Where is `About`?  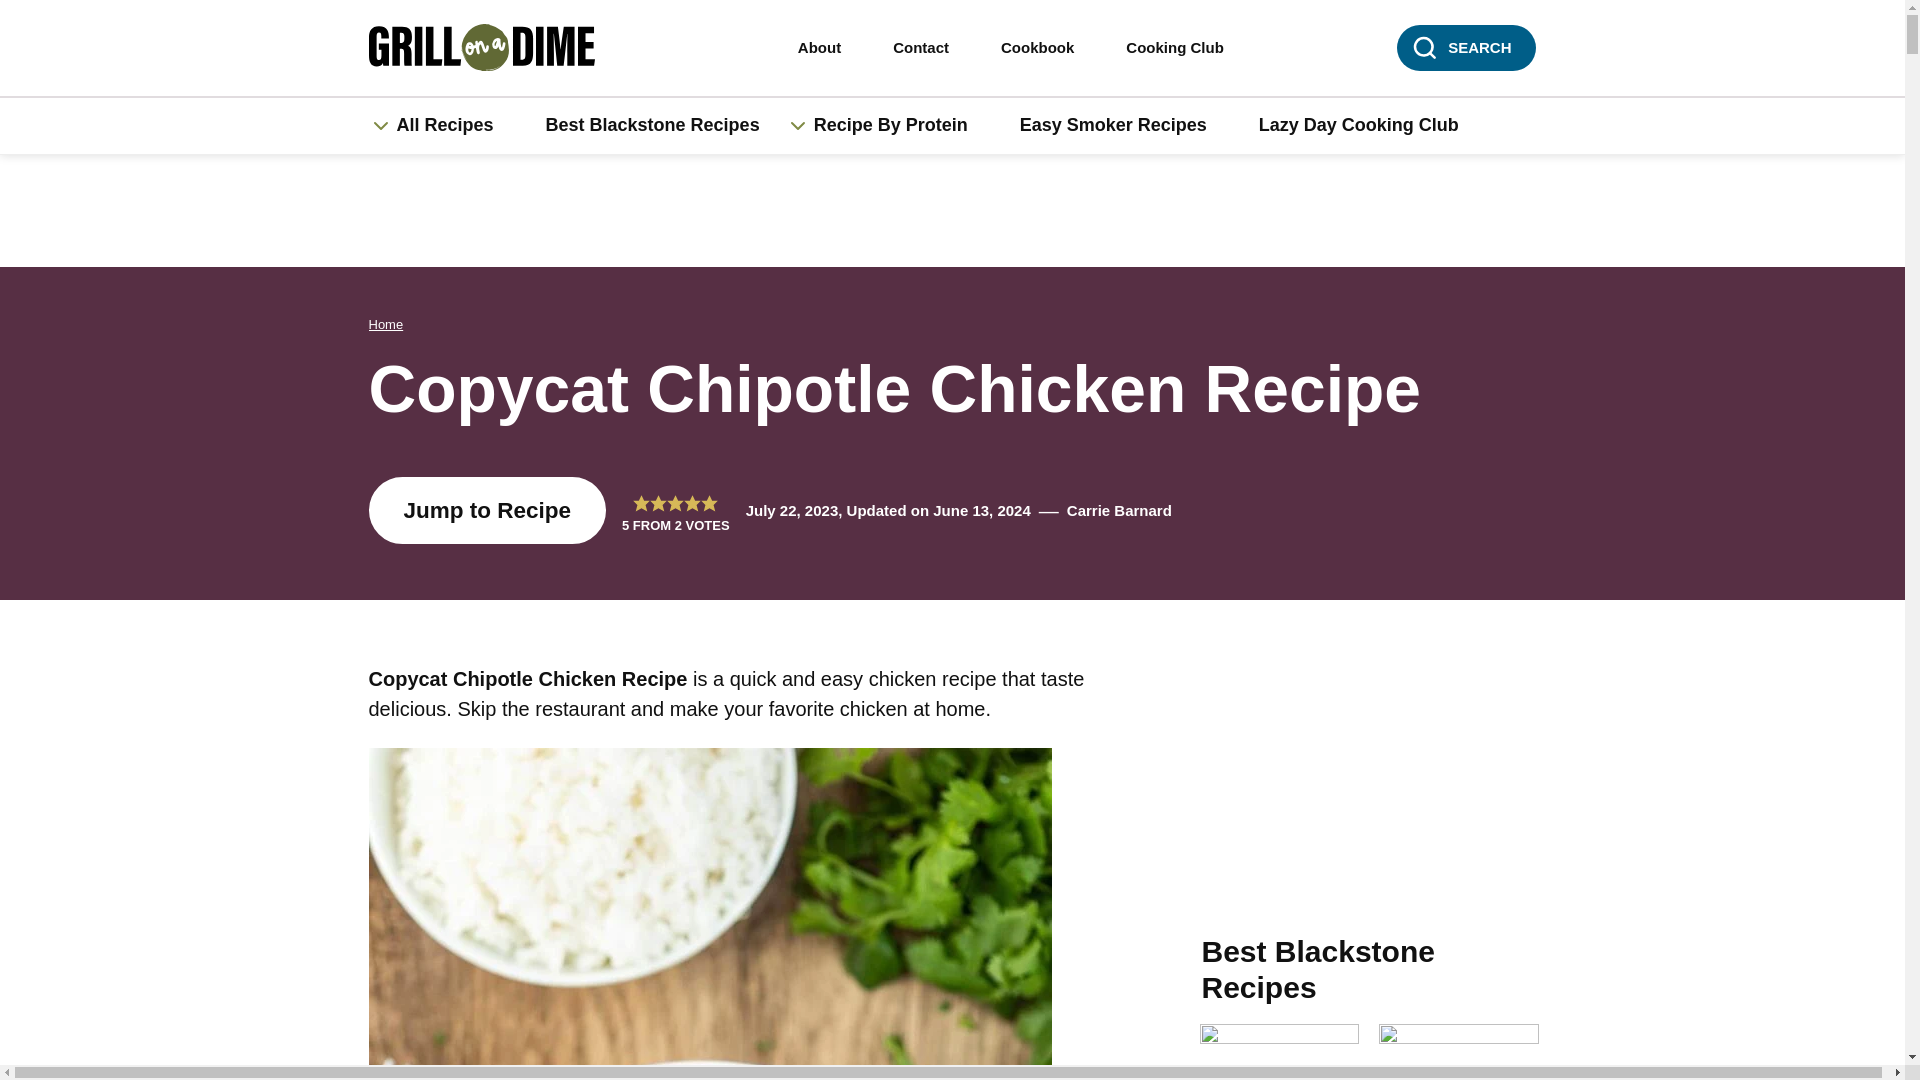
About is located at coordinates (819, 48).